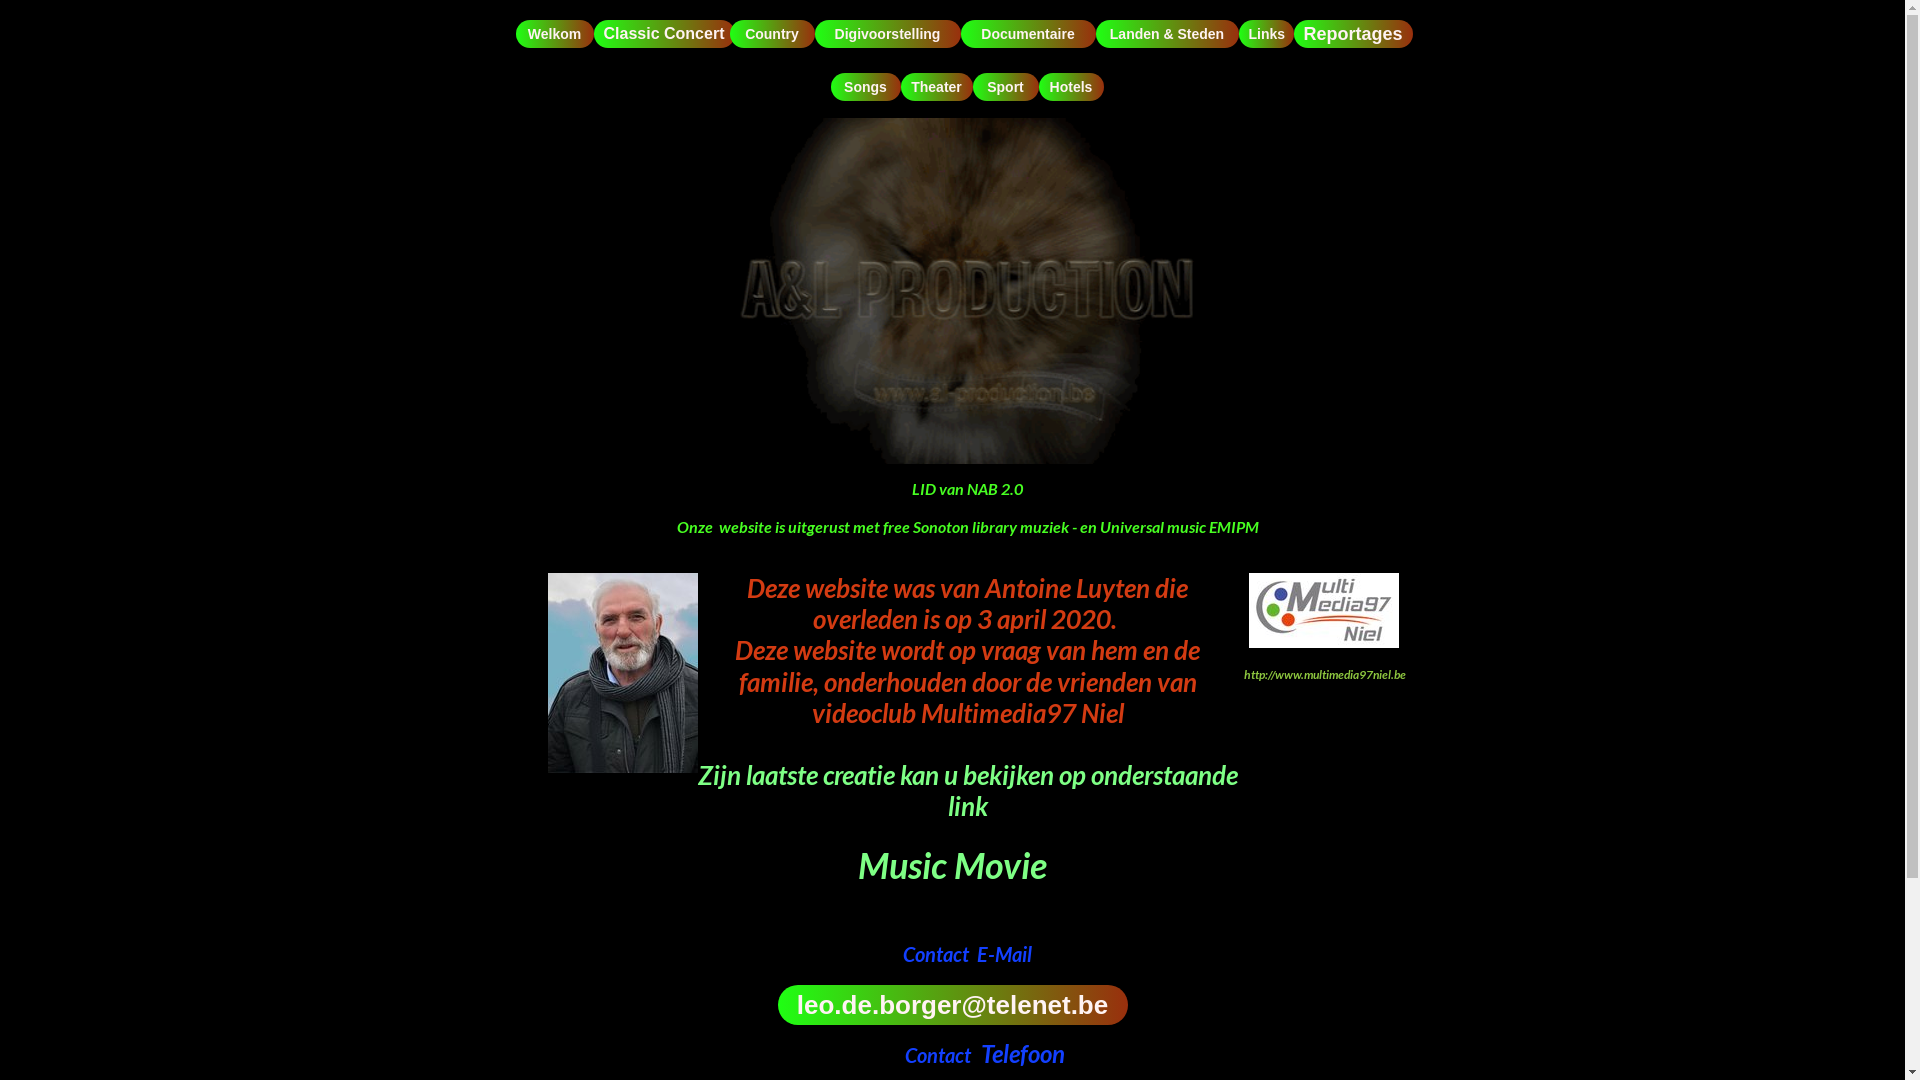 This screenshot has height=1080, width=1920. I want to click on Links, so click(1266, 34).